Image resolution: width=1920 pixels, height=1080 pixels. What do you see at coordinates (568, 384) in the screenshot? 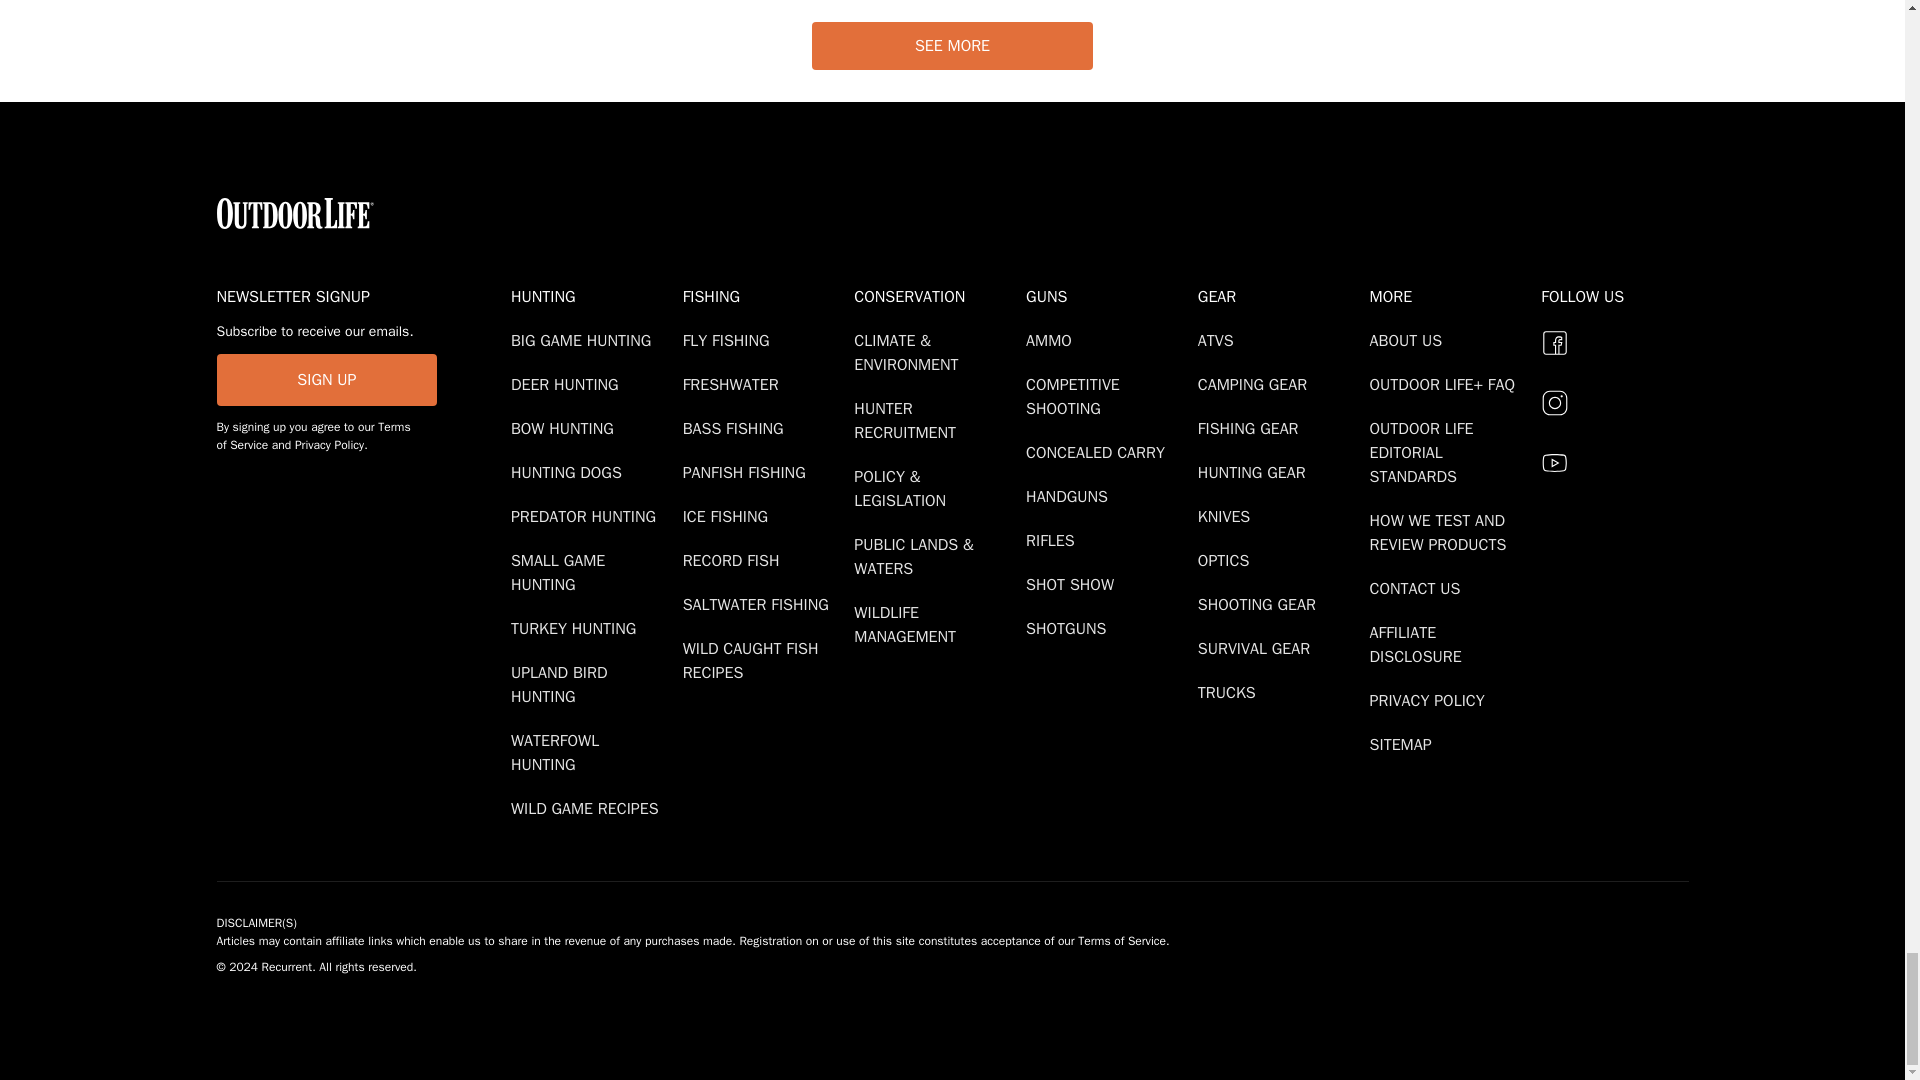
I see `Deer Hunting` at bounding box center [568, 384].